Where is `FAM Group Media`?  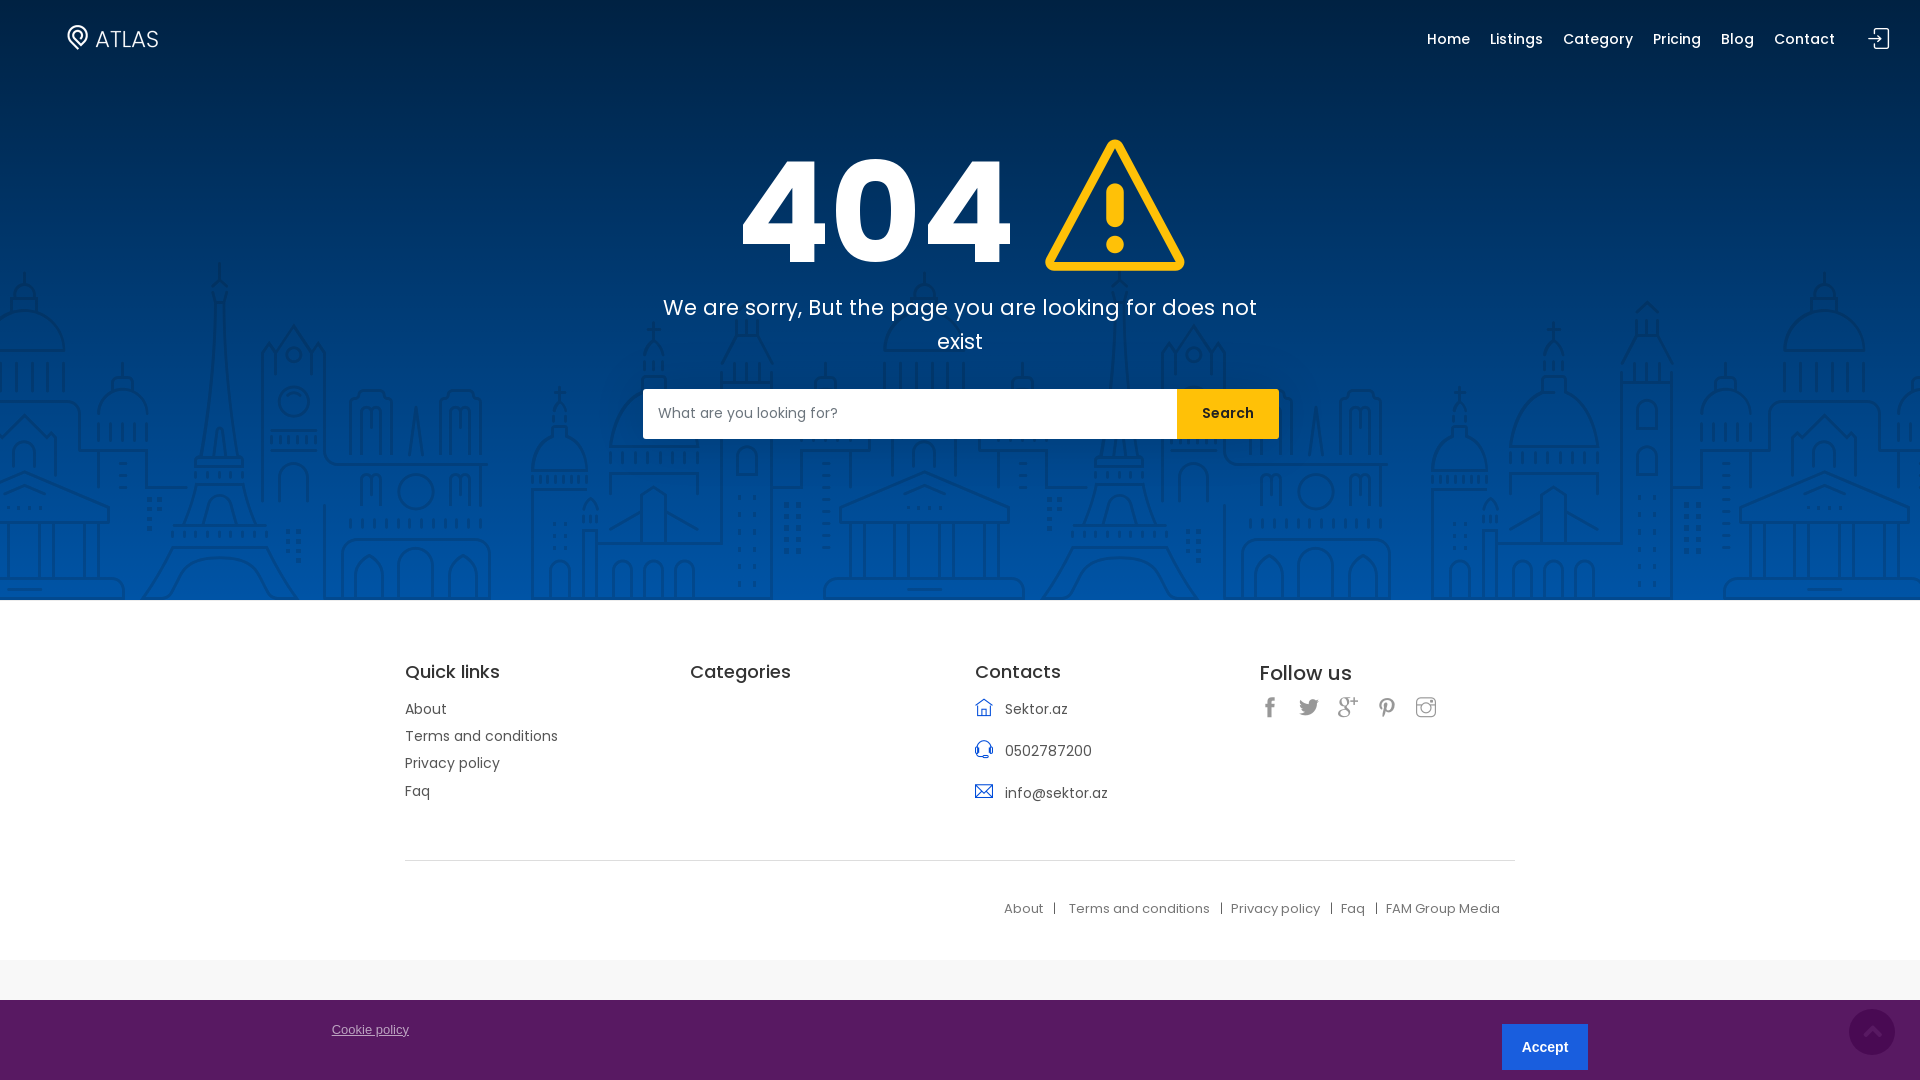 FAM Group Media is located at coordinates (1443, 910).